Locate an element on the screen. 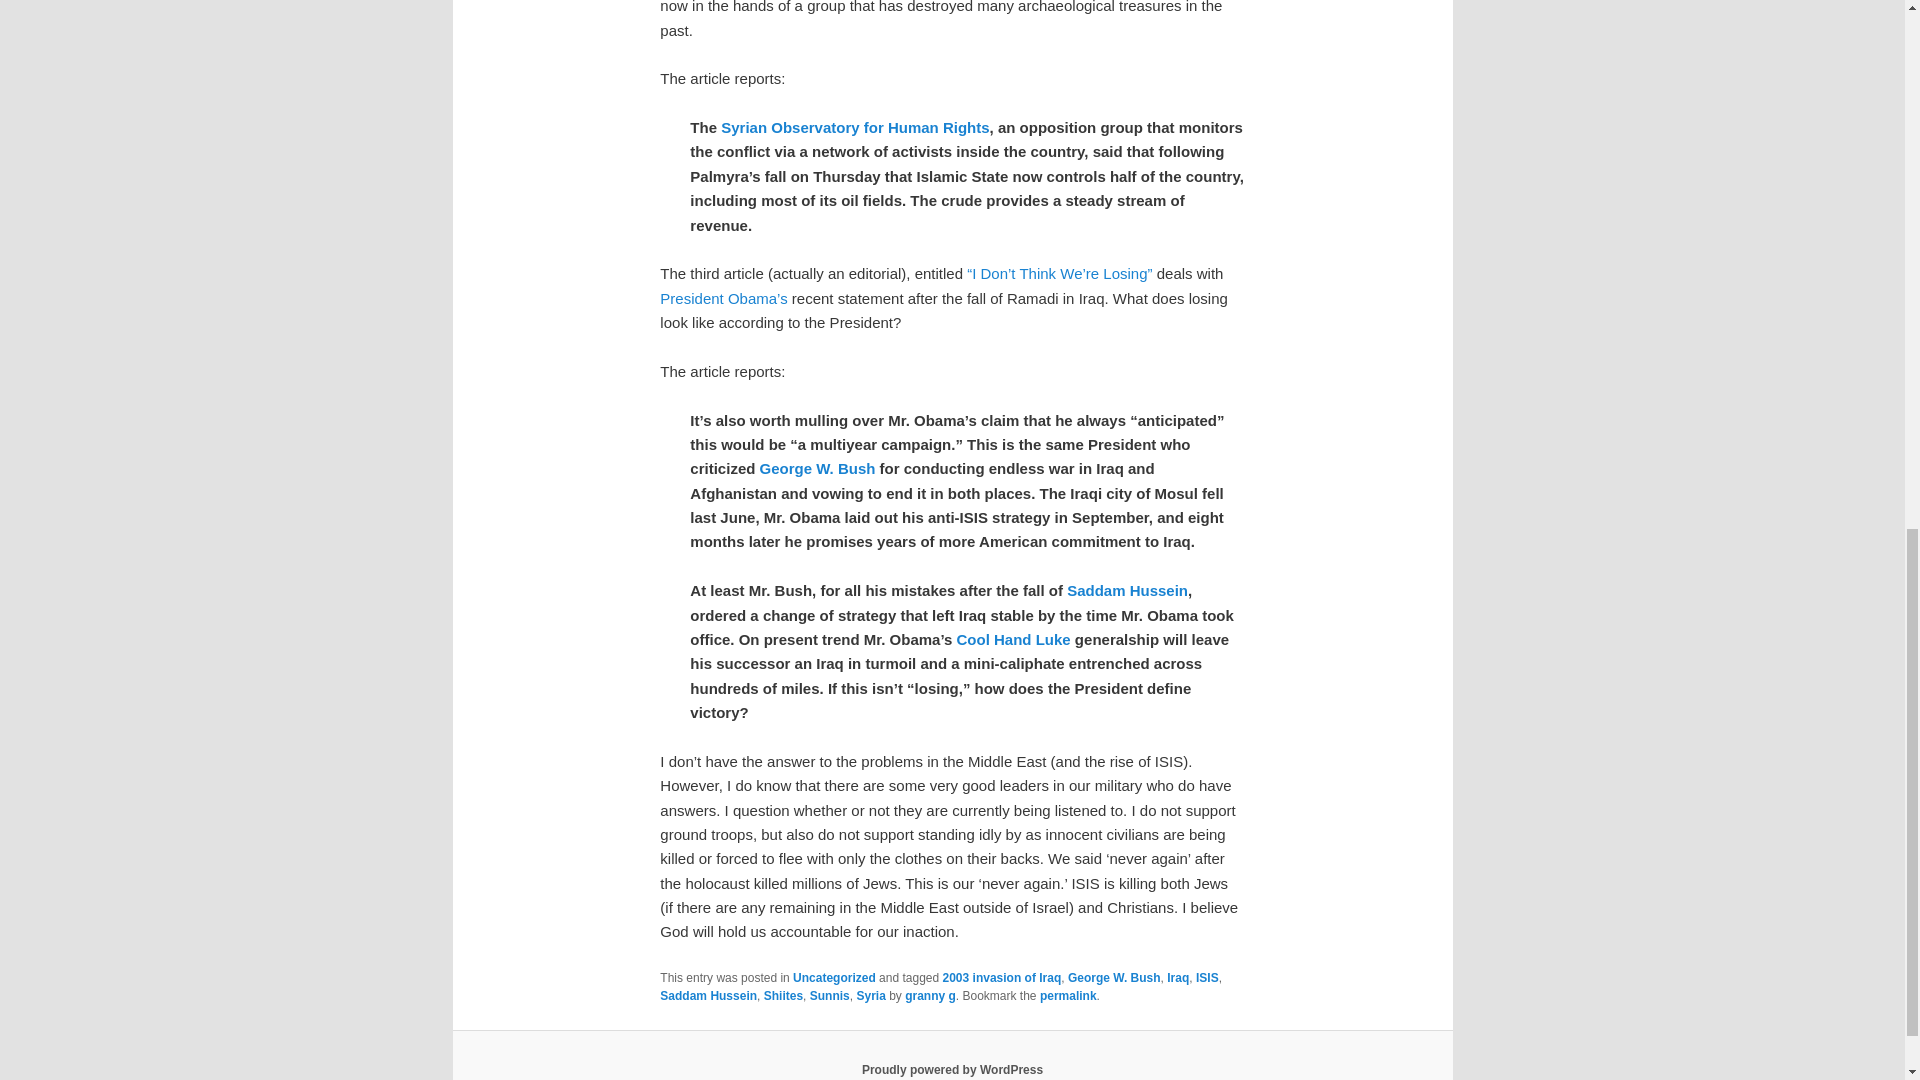 This screenshot has height=1080, width=1920. George W. Bush is located at coordinates (1114, 977).